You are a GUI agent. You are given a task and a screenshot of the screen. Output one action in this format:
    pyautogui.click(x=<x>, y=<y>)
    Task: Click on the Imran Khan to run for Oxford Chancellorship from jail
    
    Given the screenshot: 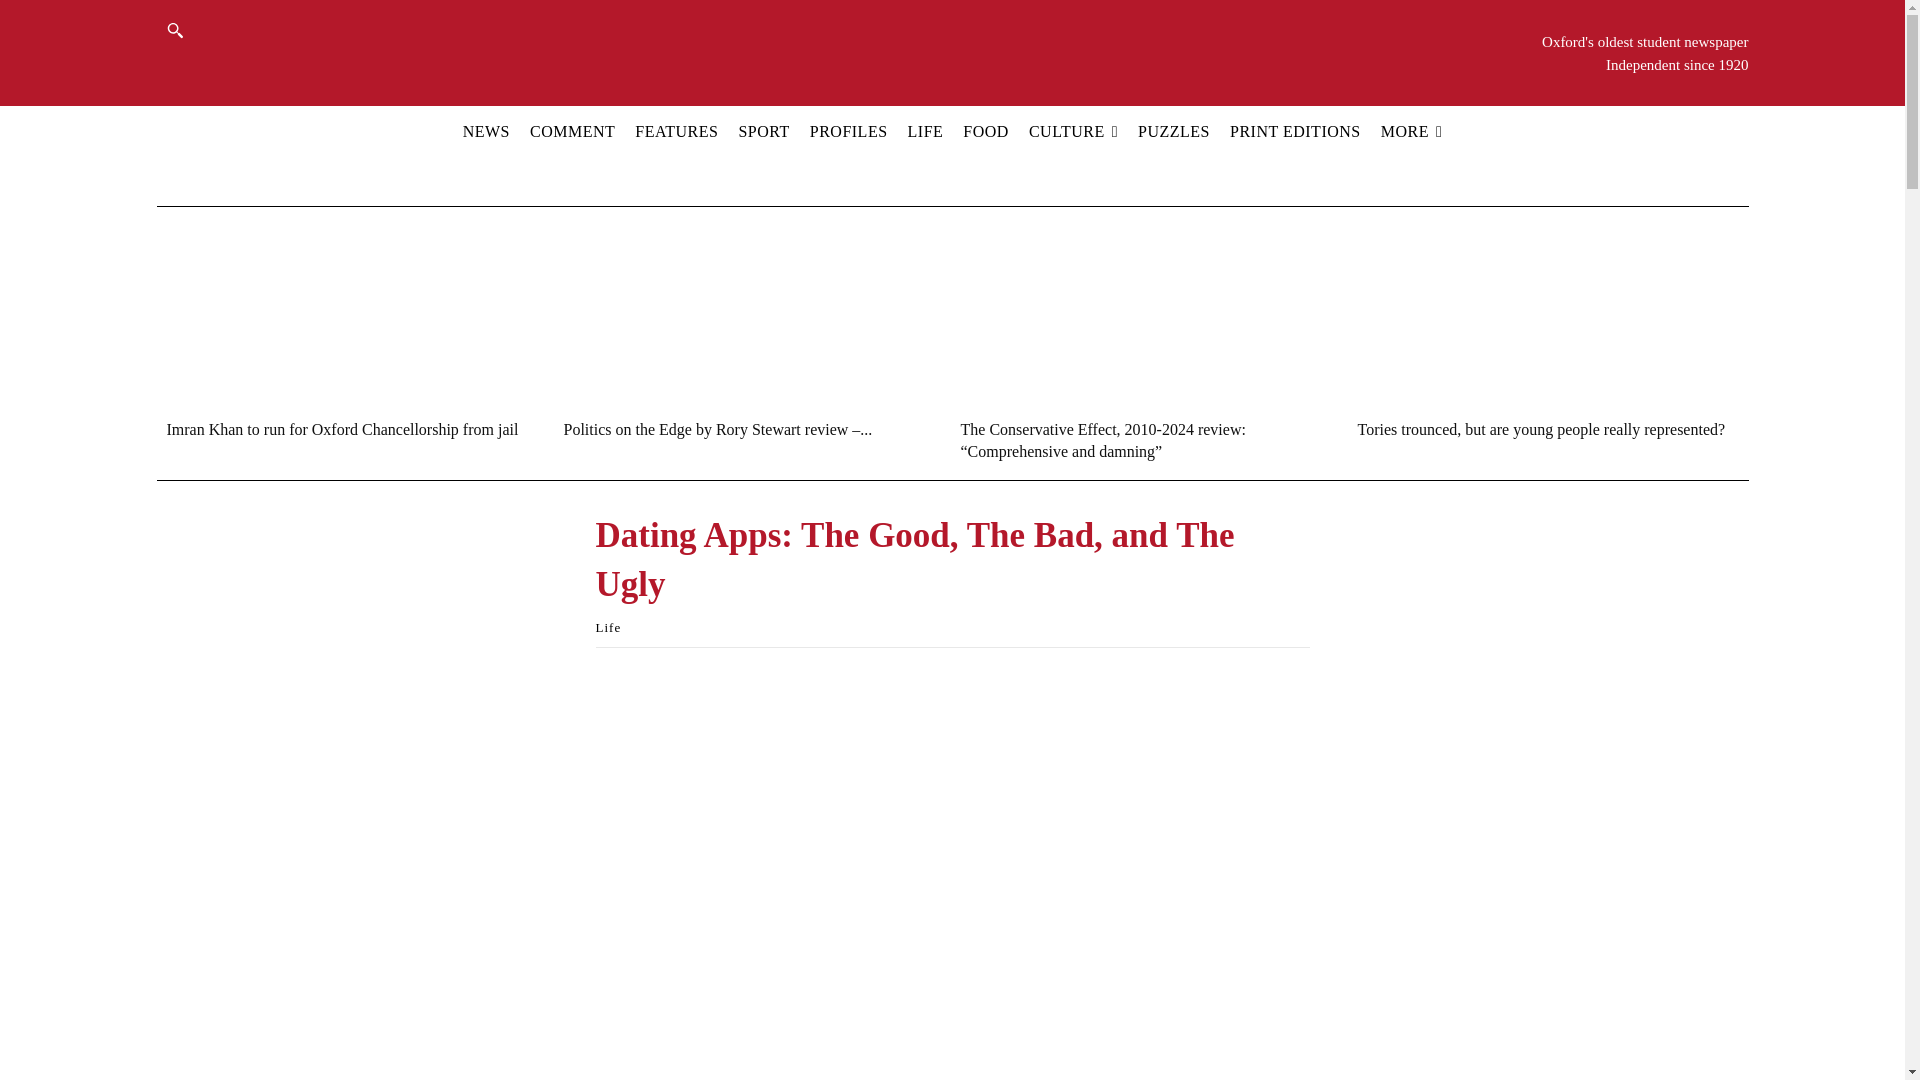 What is the action you would take?
    pyautogui.click(x=342, y=430)
    